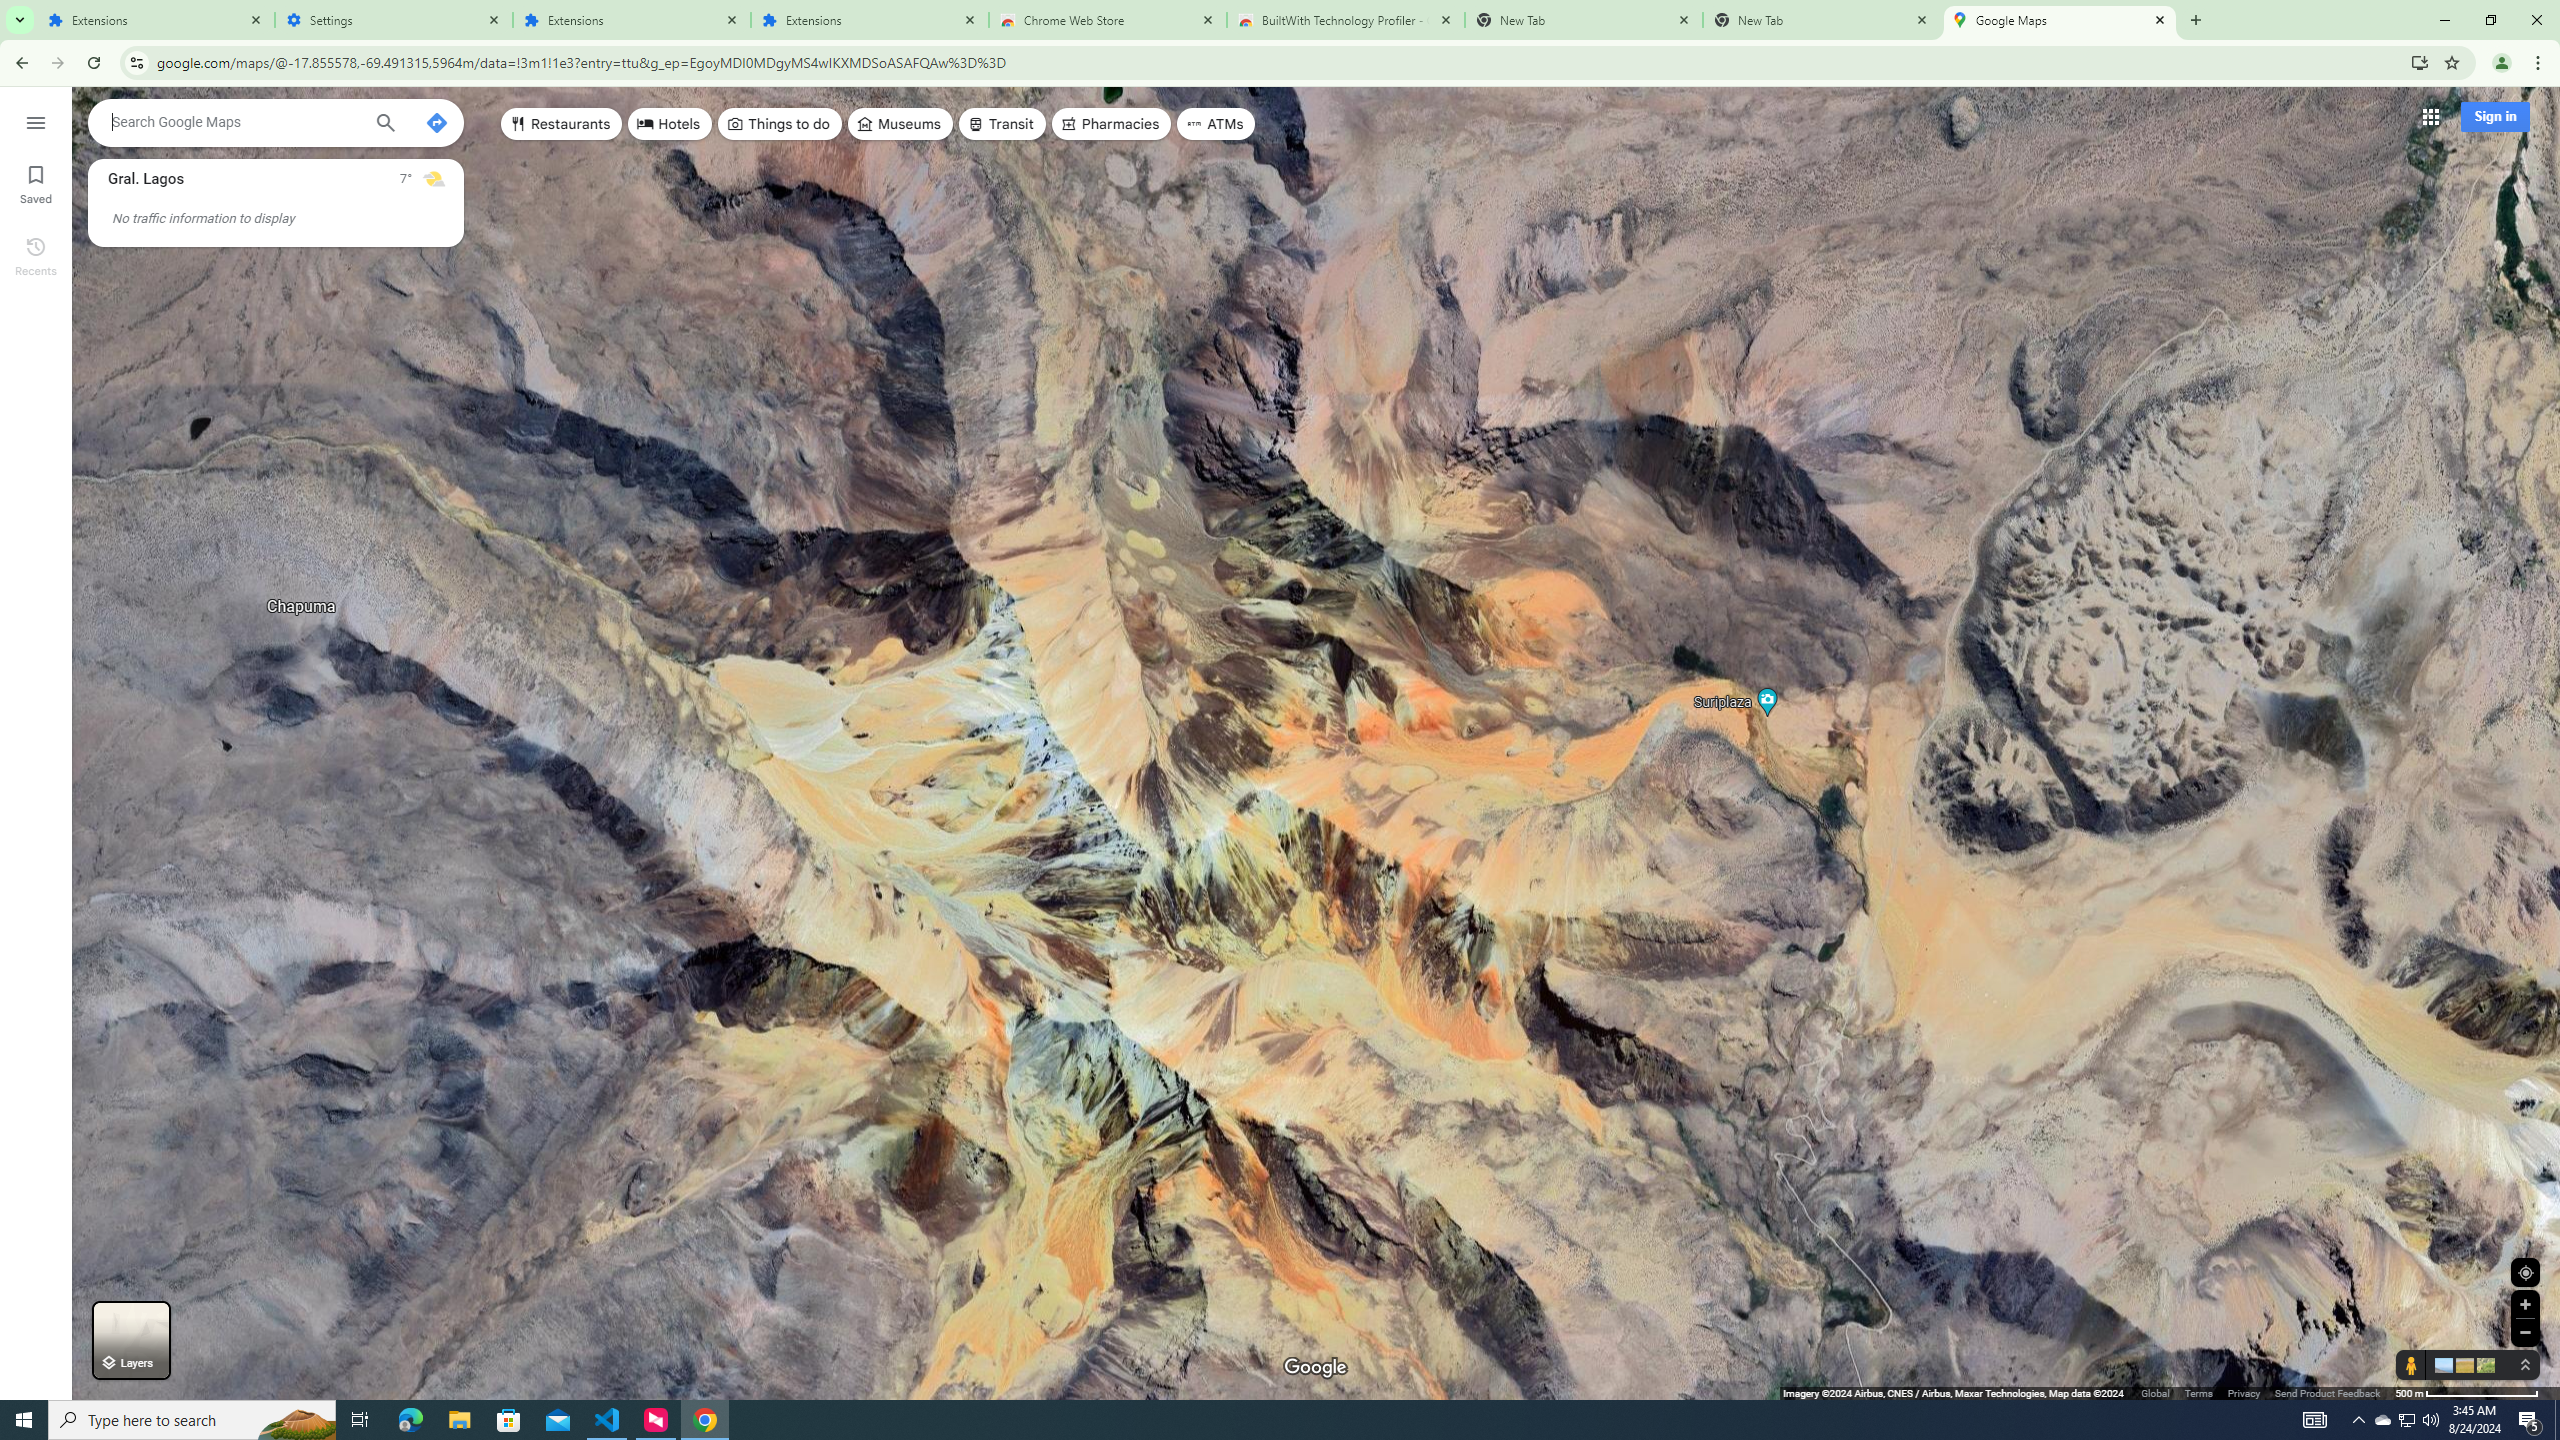  I want to click on Show Street View coverage, so click(2411, 1364).